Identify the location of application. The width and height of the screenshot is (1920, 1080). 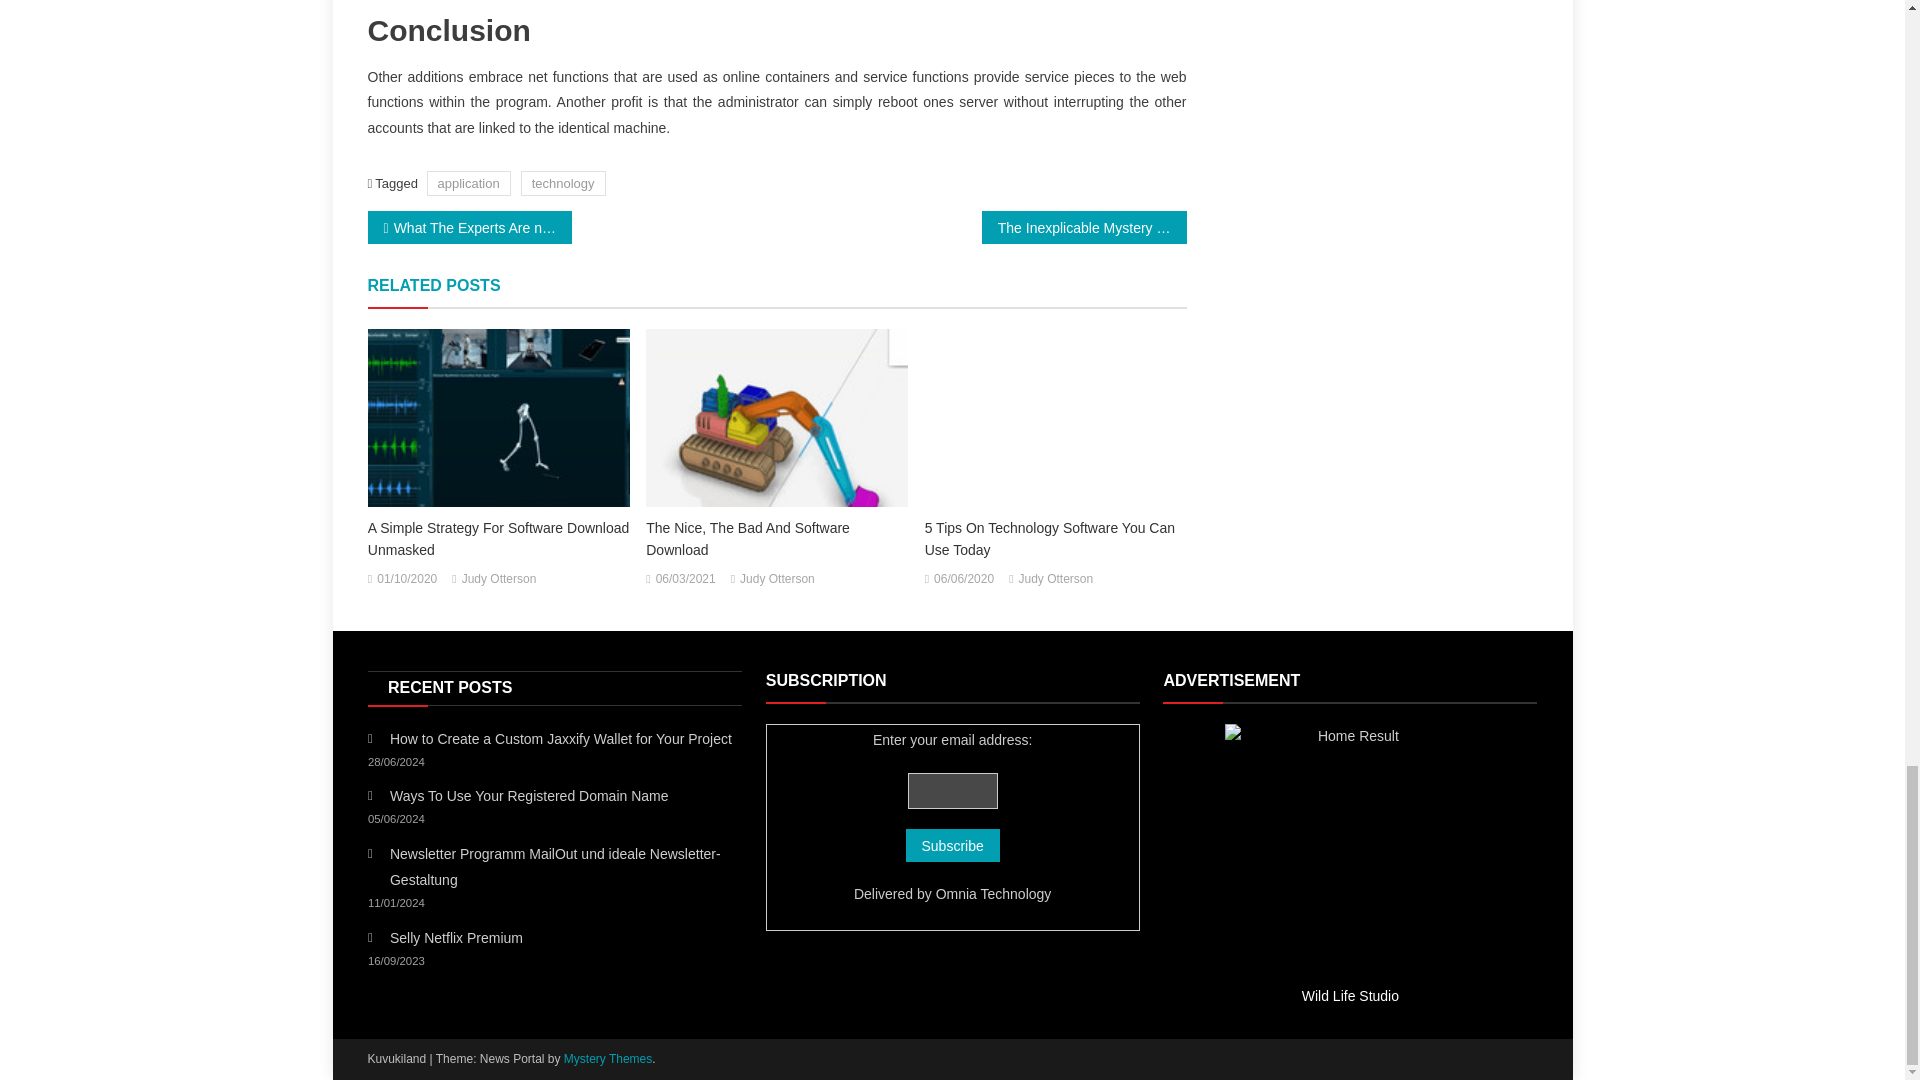
(468, 182).